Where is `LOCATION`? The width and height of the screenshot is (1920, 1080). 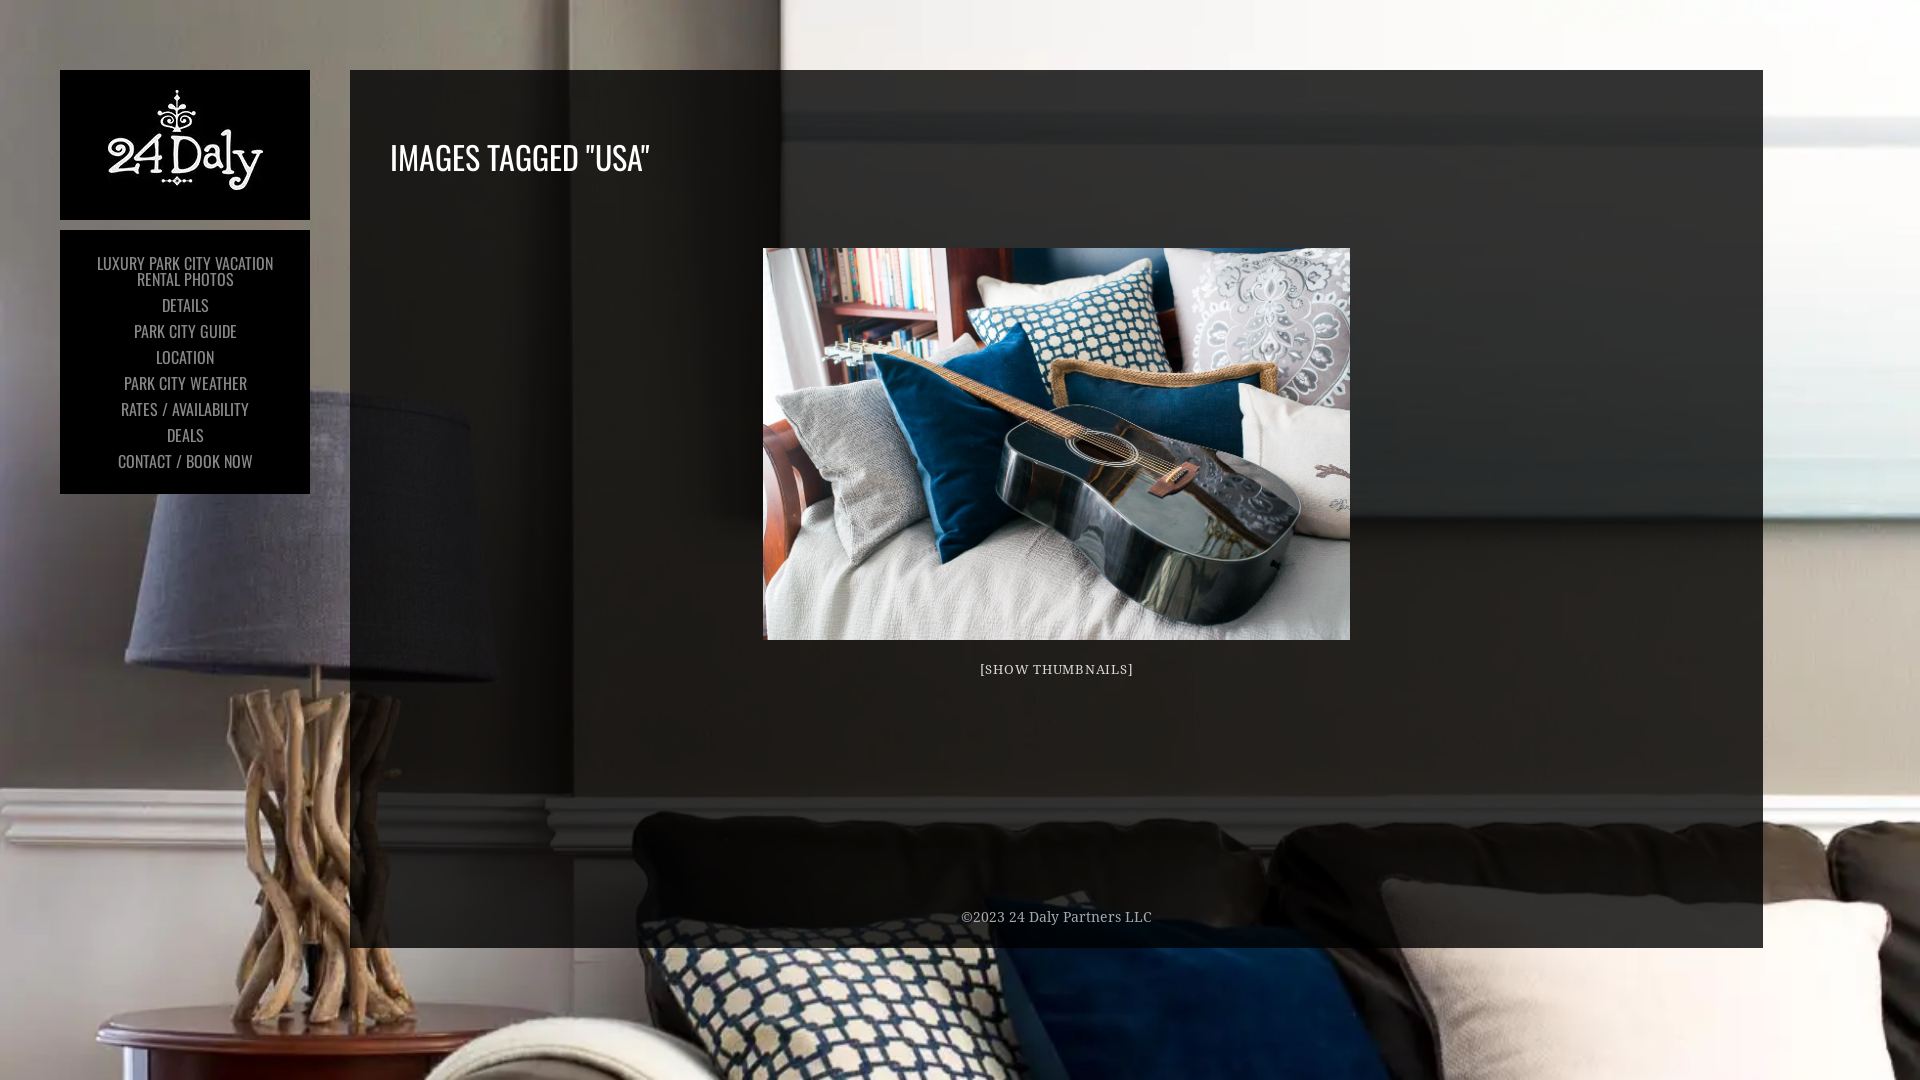 LOCATION is located at coordinates (185, 357).